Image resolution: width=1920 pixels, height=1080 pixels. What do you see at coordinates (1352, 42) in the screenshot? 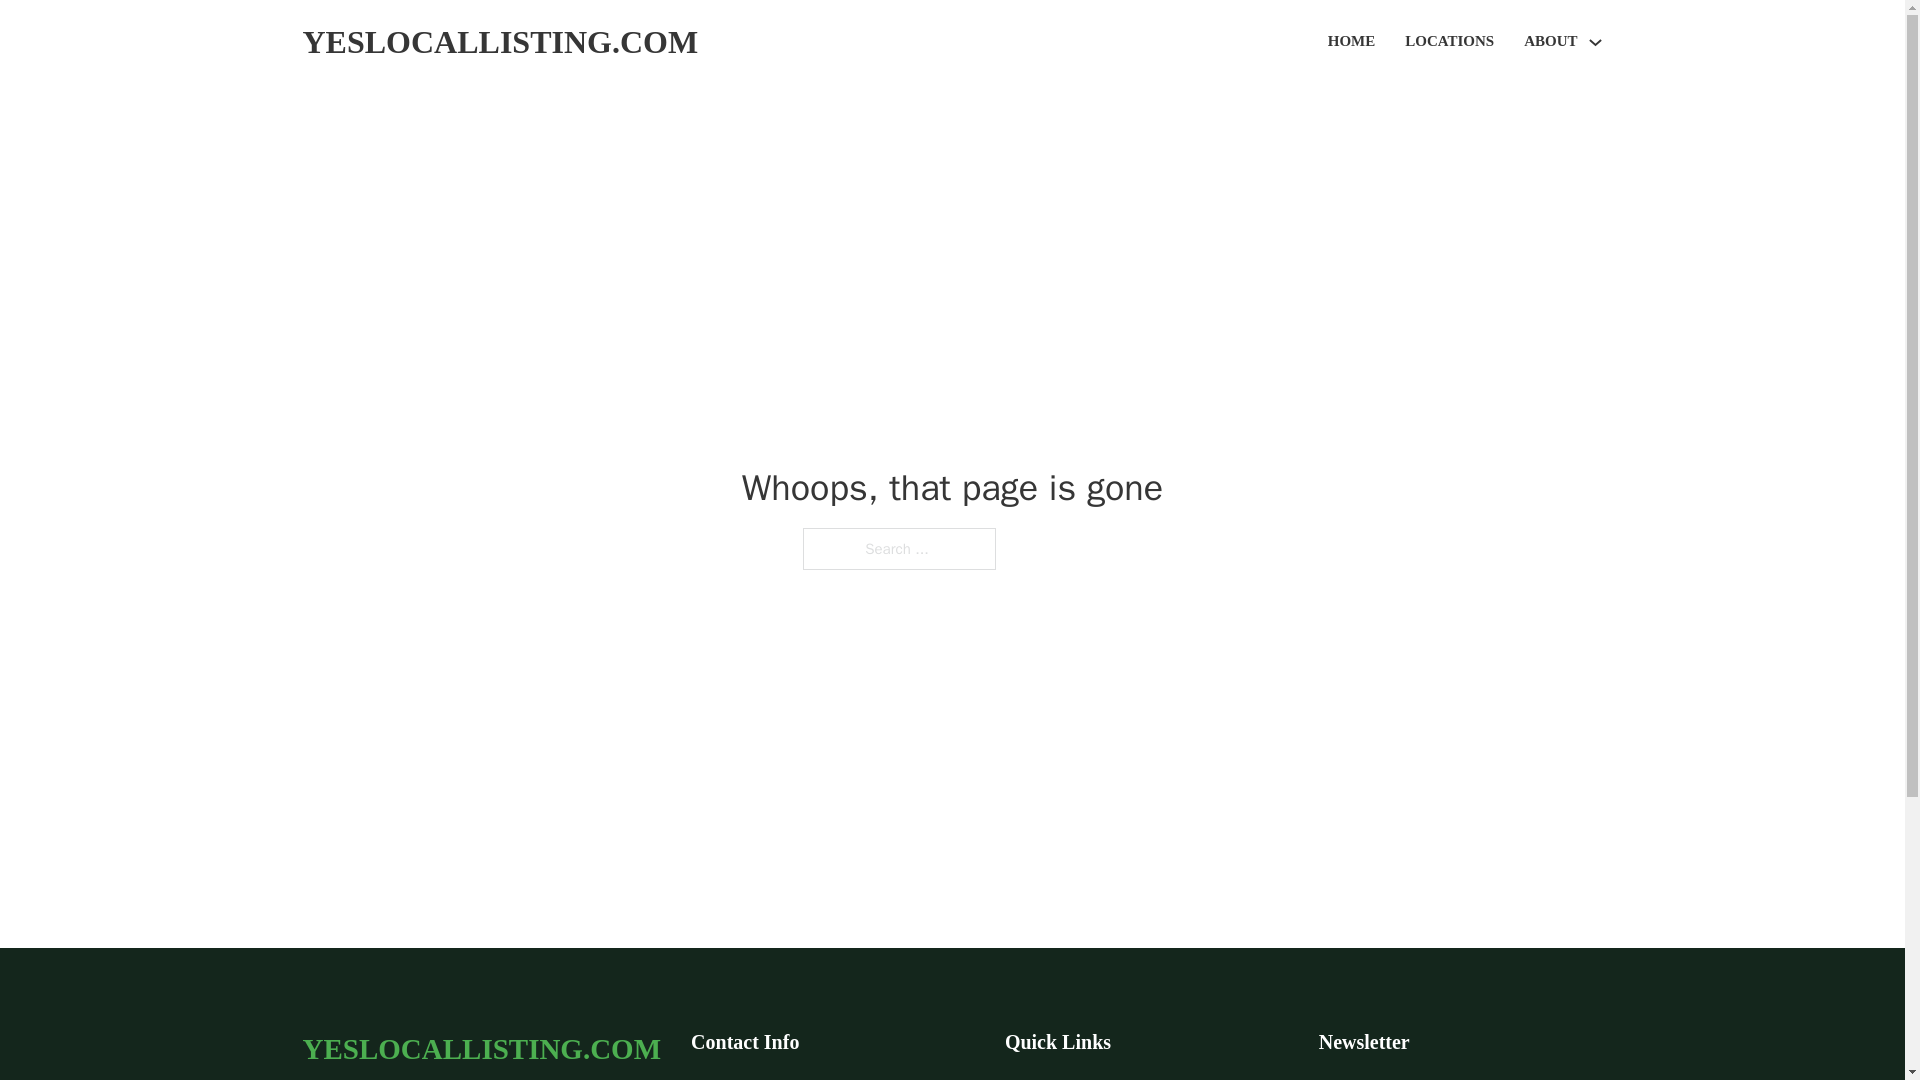
I see `HOME` at bounding box center [1352, 42].